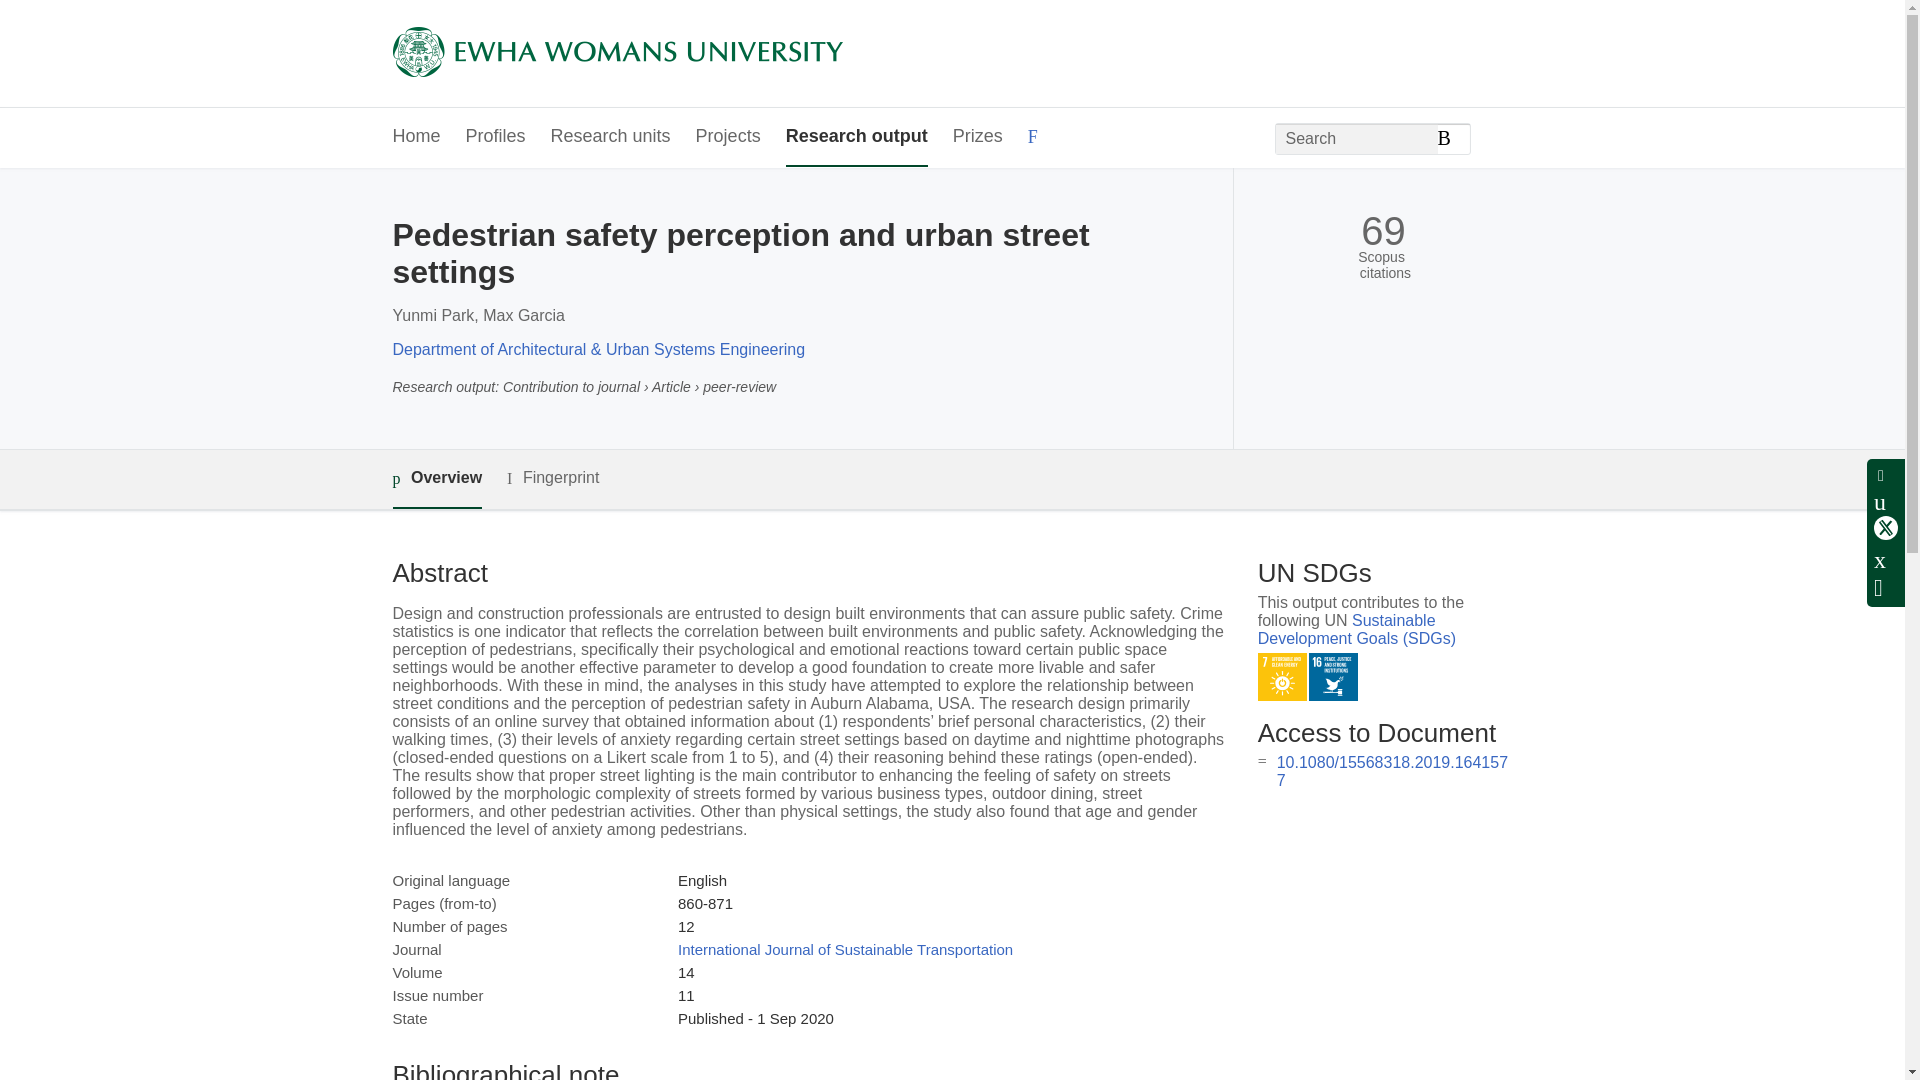 The image size is (1920, 1080). I want to click on Overview, so click(436, 479).